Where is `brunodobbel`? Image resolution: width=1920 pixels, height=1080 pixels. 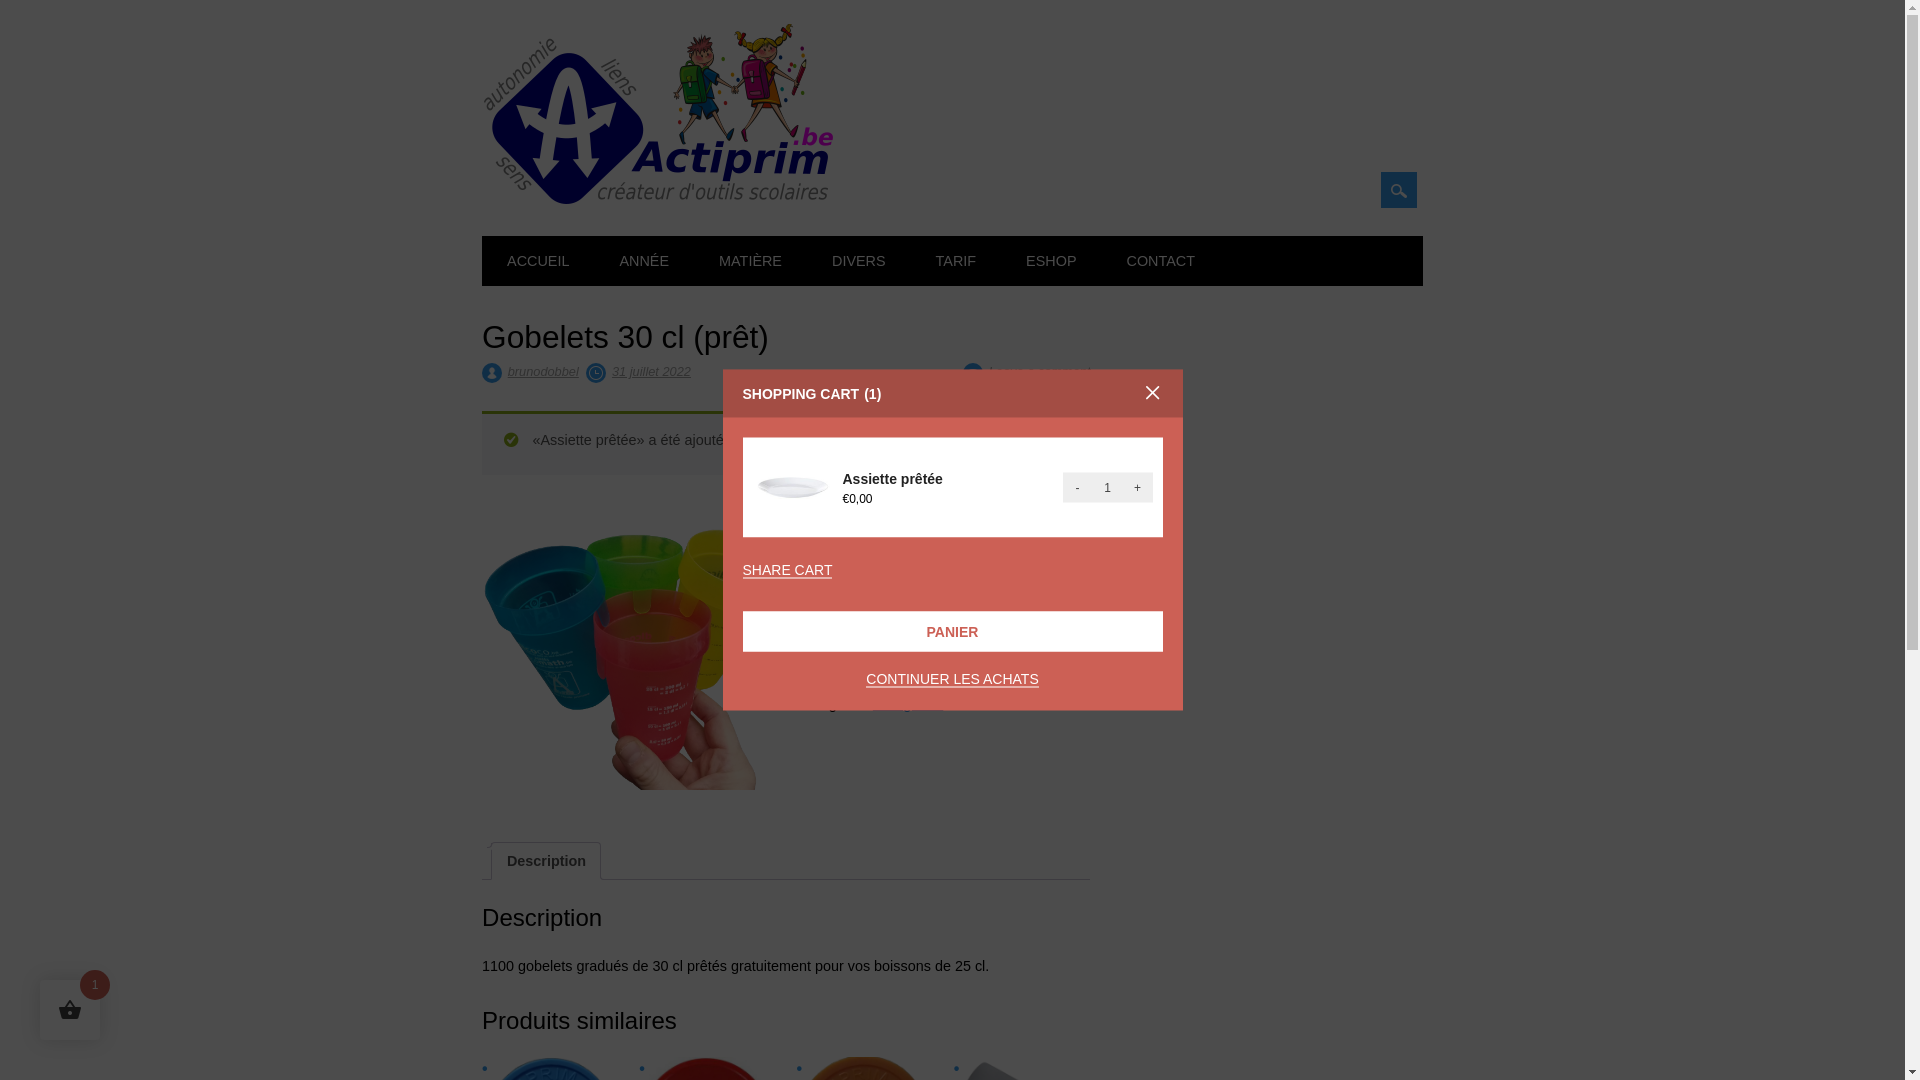
brunodobbel is located at coordinates (544, 372).